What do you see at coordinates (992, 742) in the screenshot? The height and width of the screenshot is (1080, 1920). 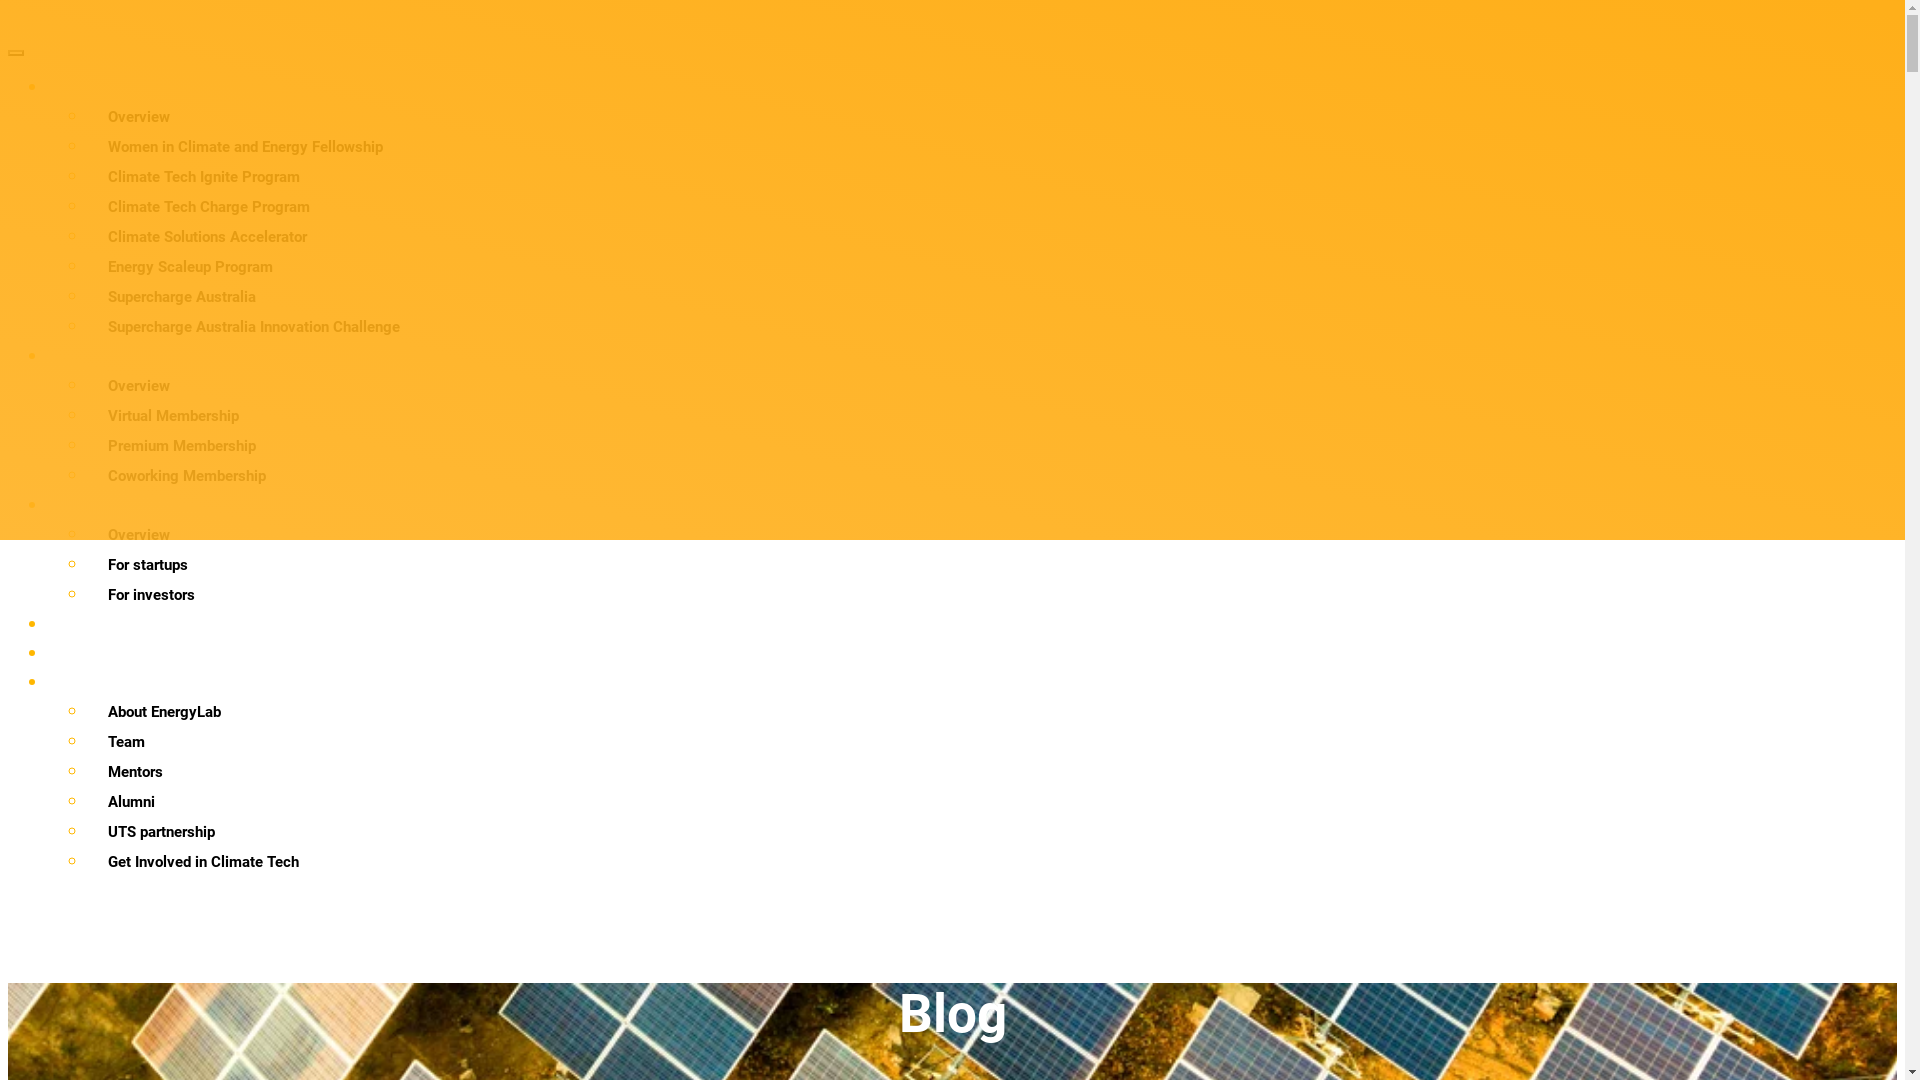 I see `Team` at bounding box center [992, 742].